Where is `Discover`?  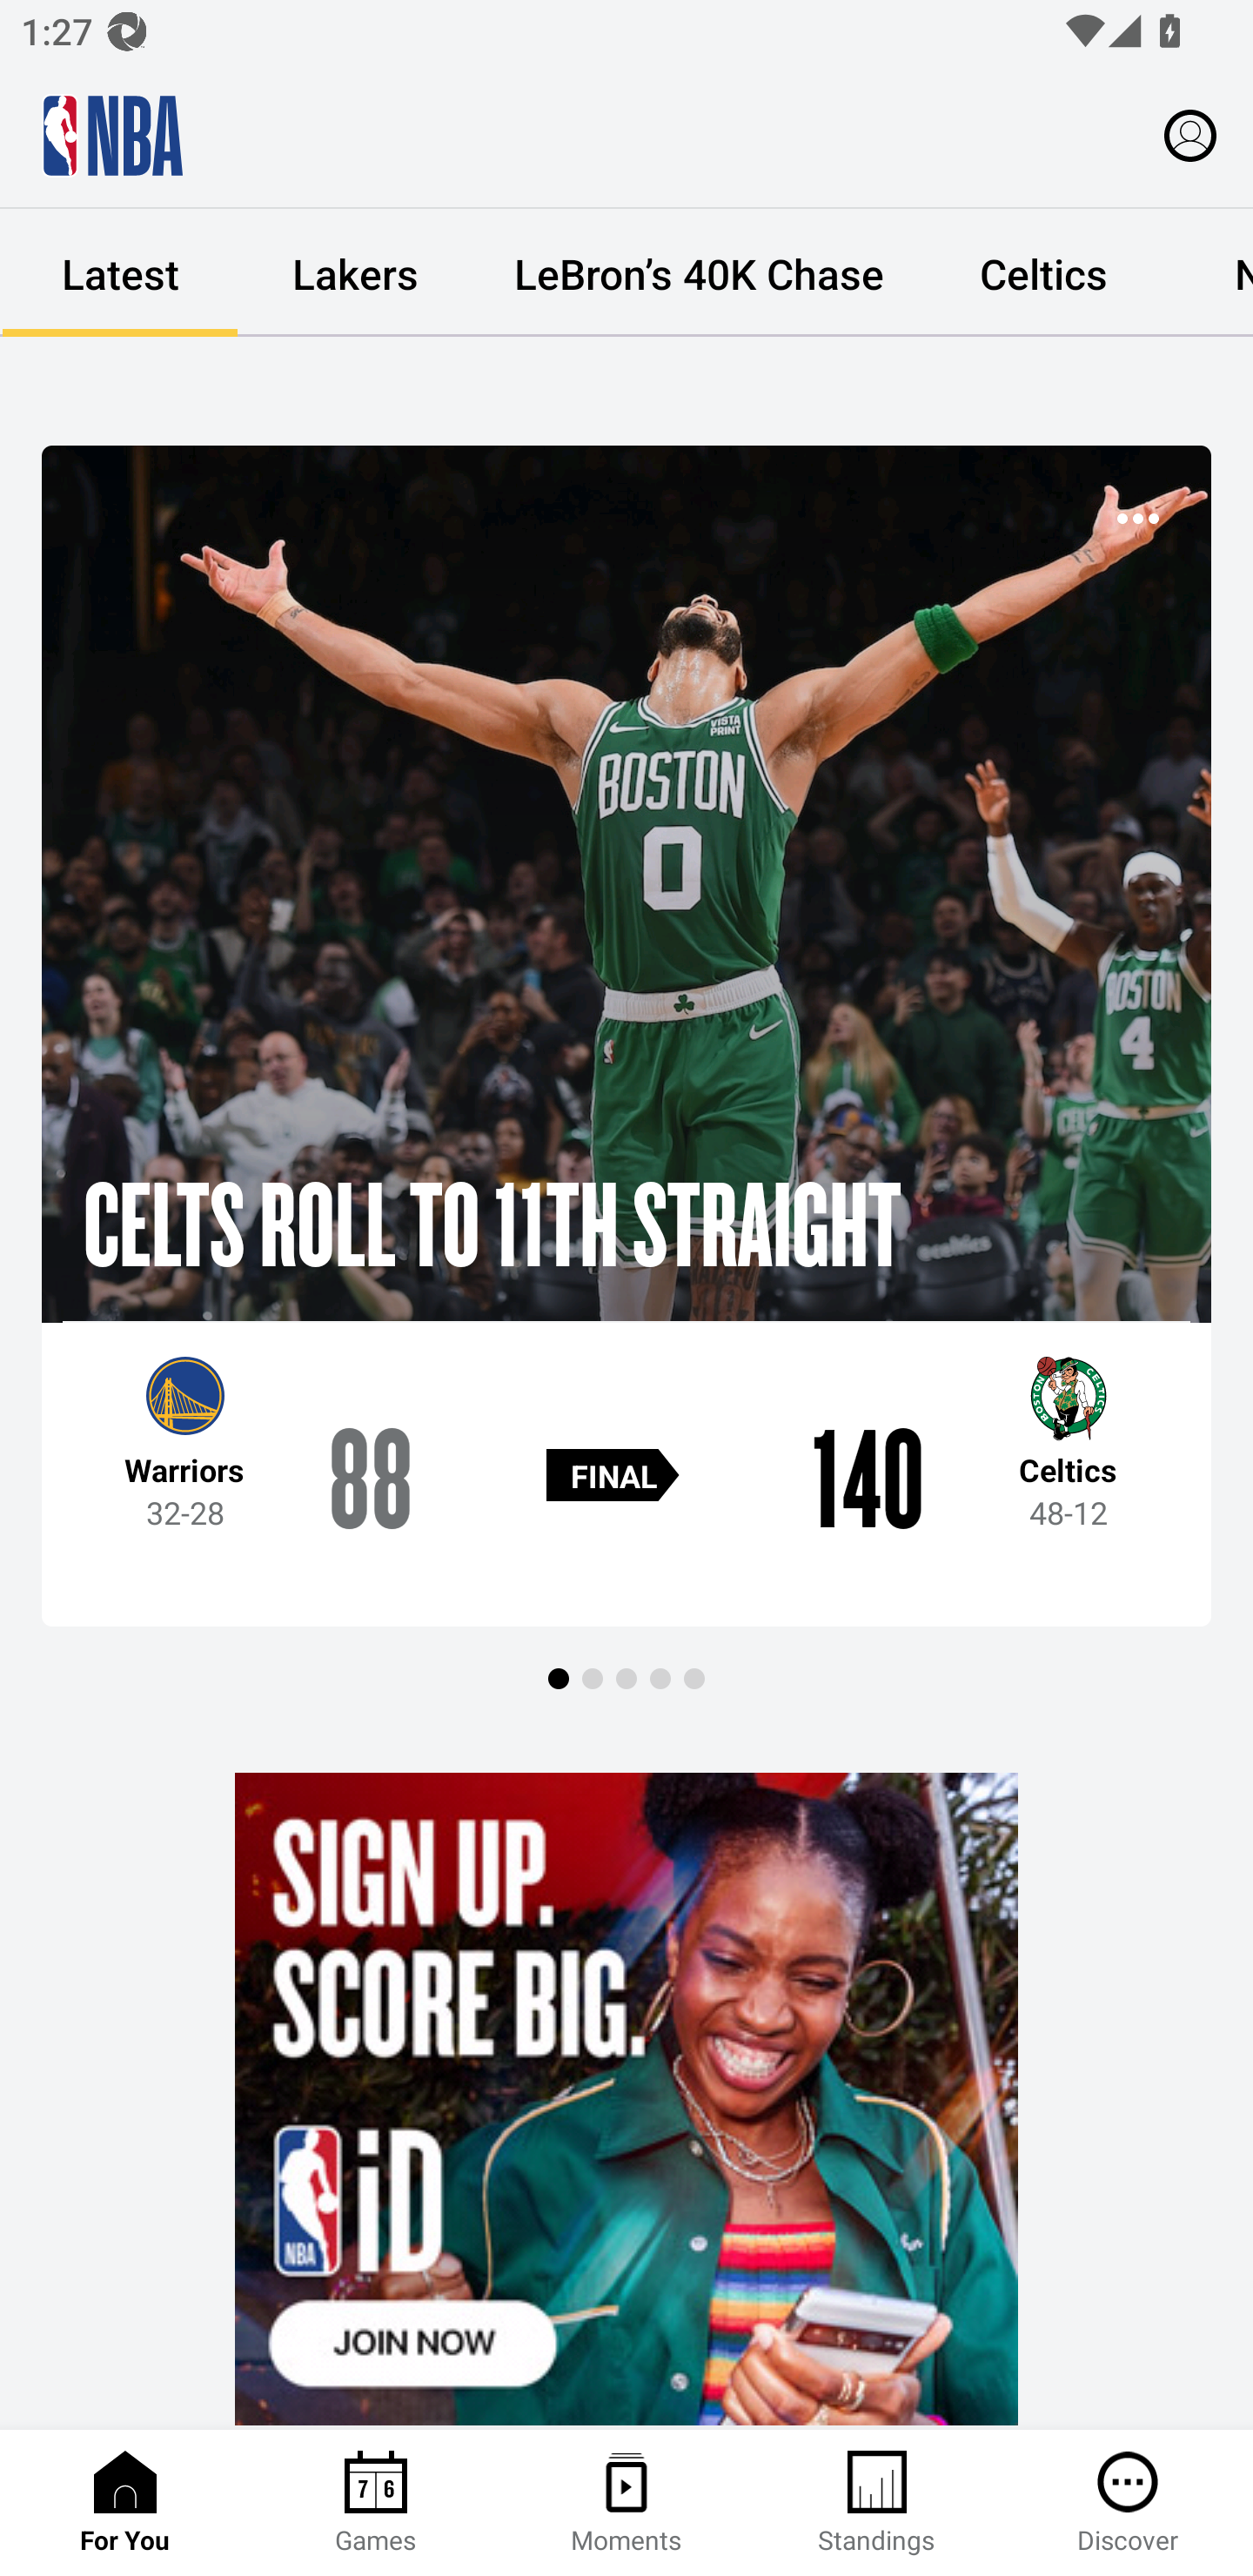 Discover is located at coordinates (1128, 2503).